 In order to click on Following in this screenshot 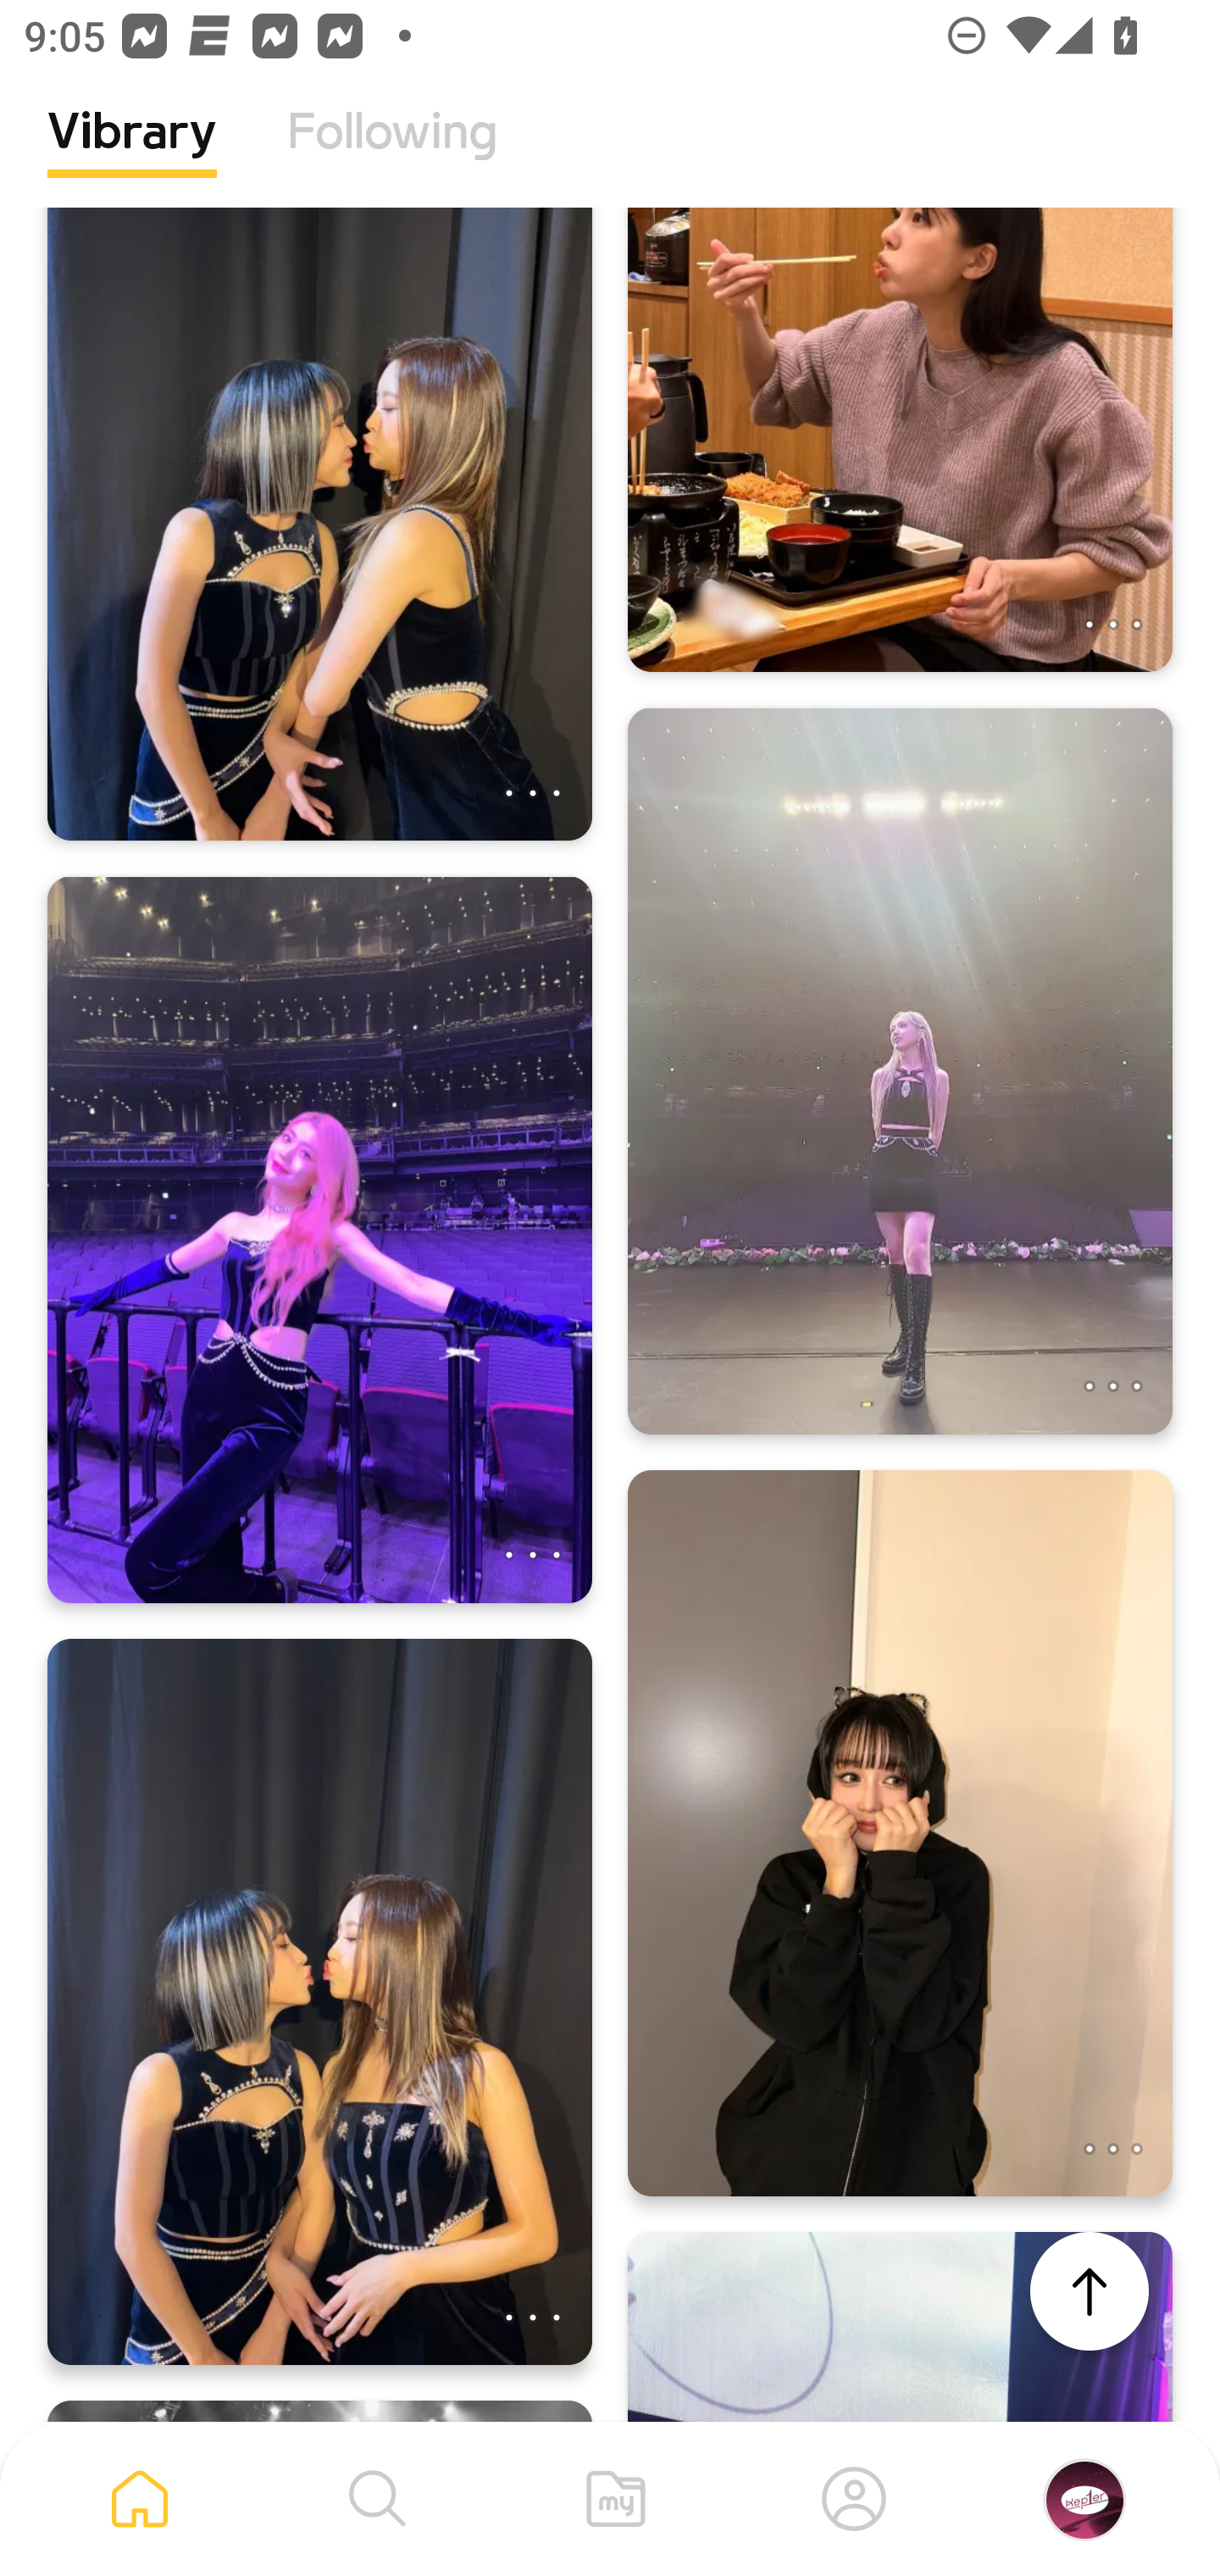, I will do `click(392, 157)`.